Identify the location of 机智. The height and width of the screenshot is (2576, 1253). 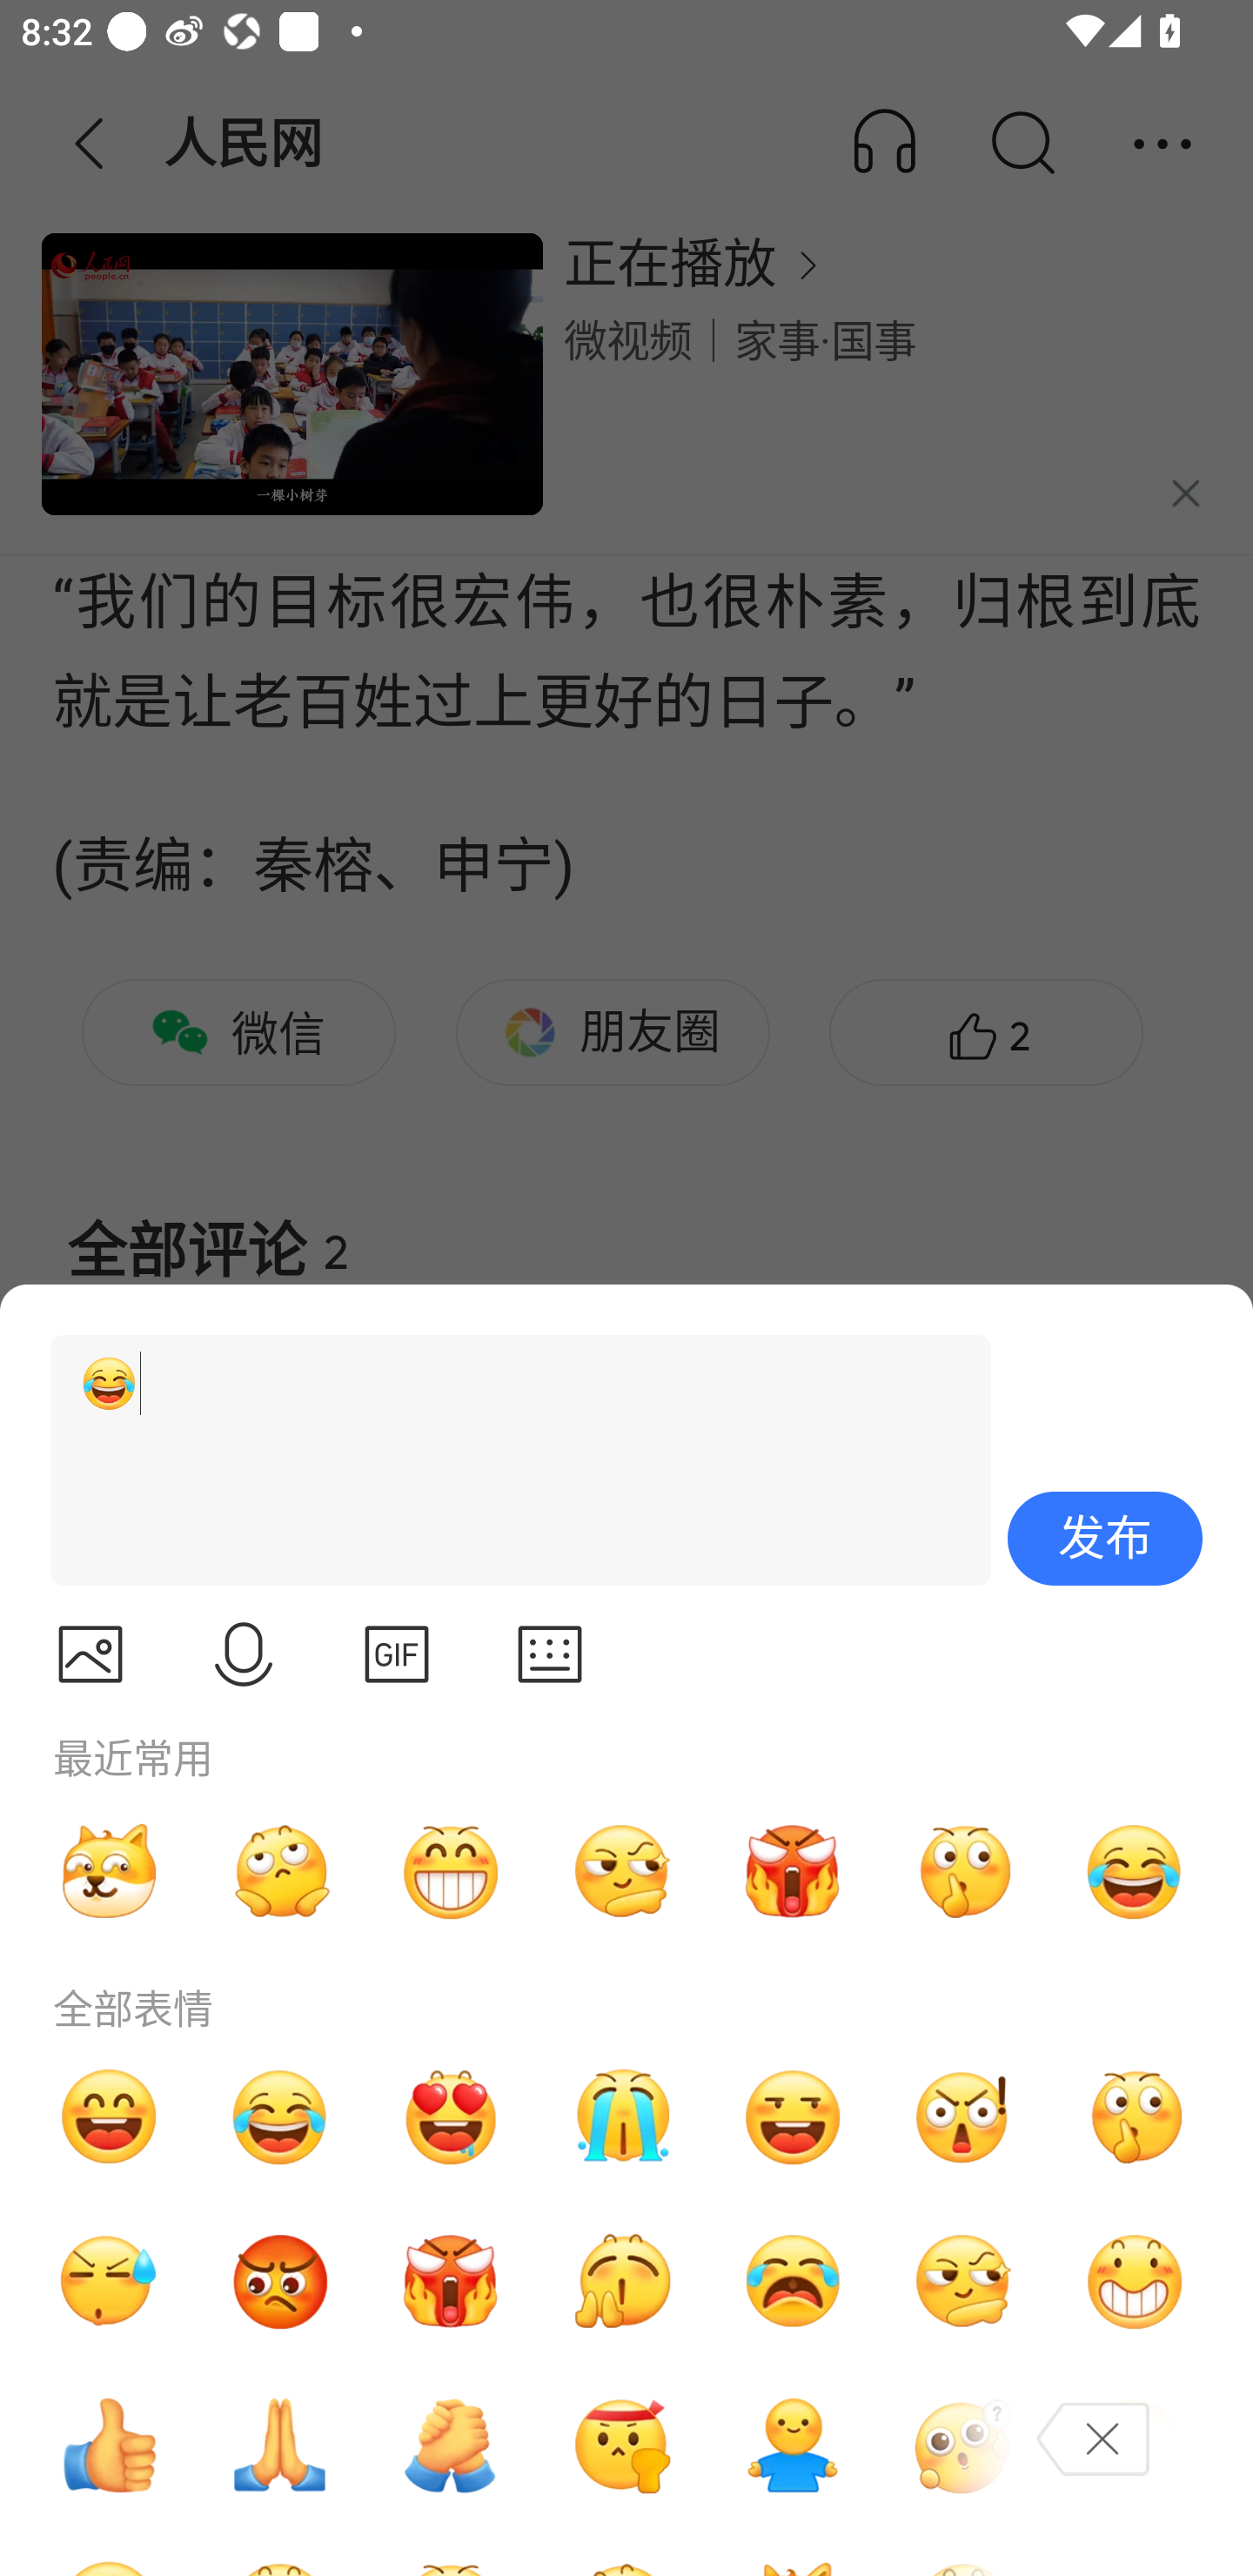
(621, 1871).